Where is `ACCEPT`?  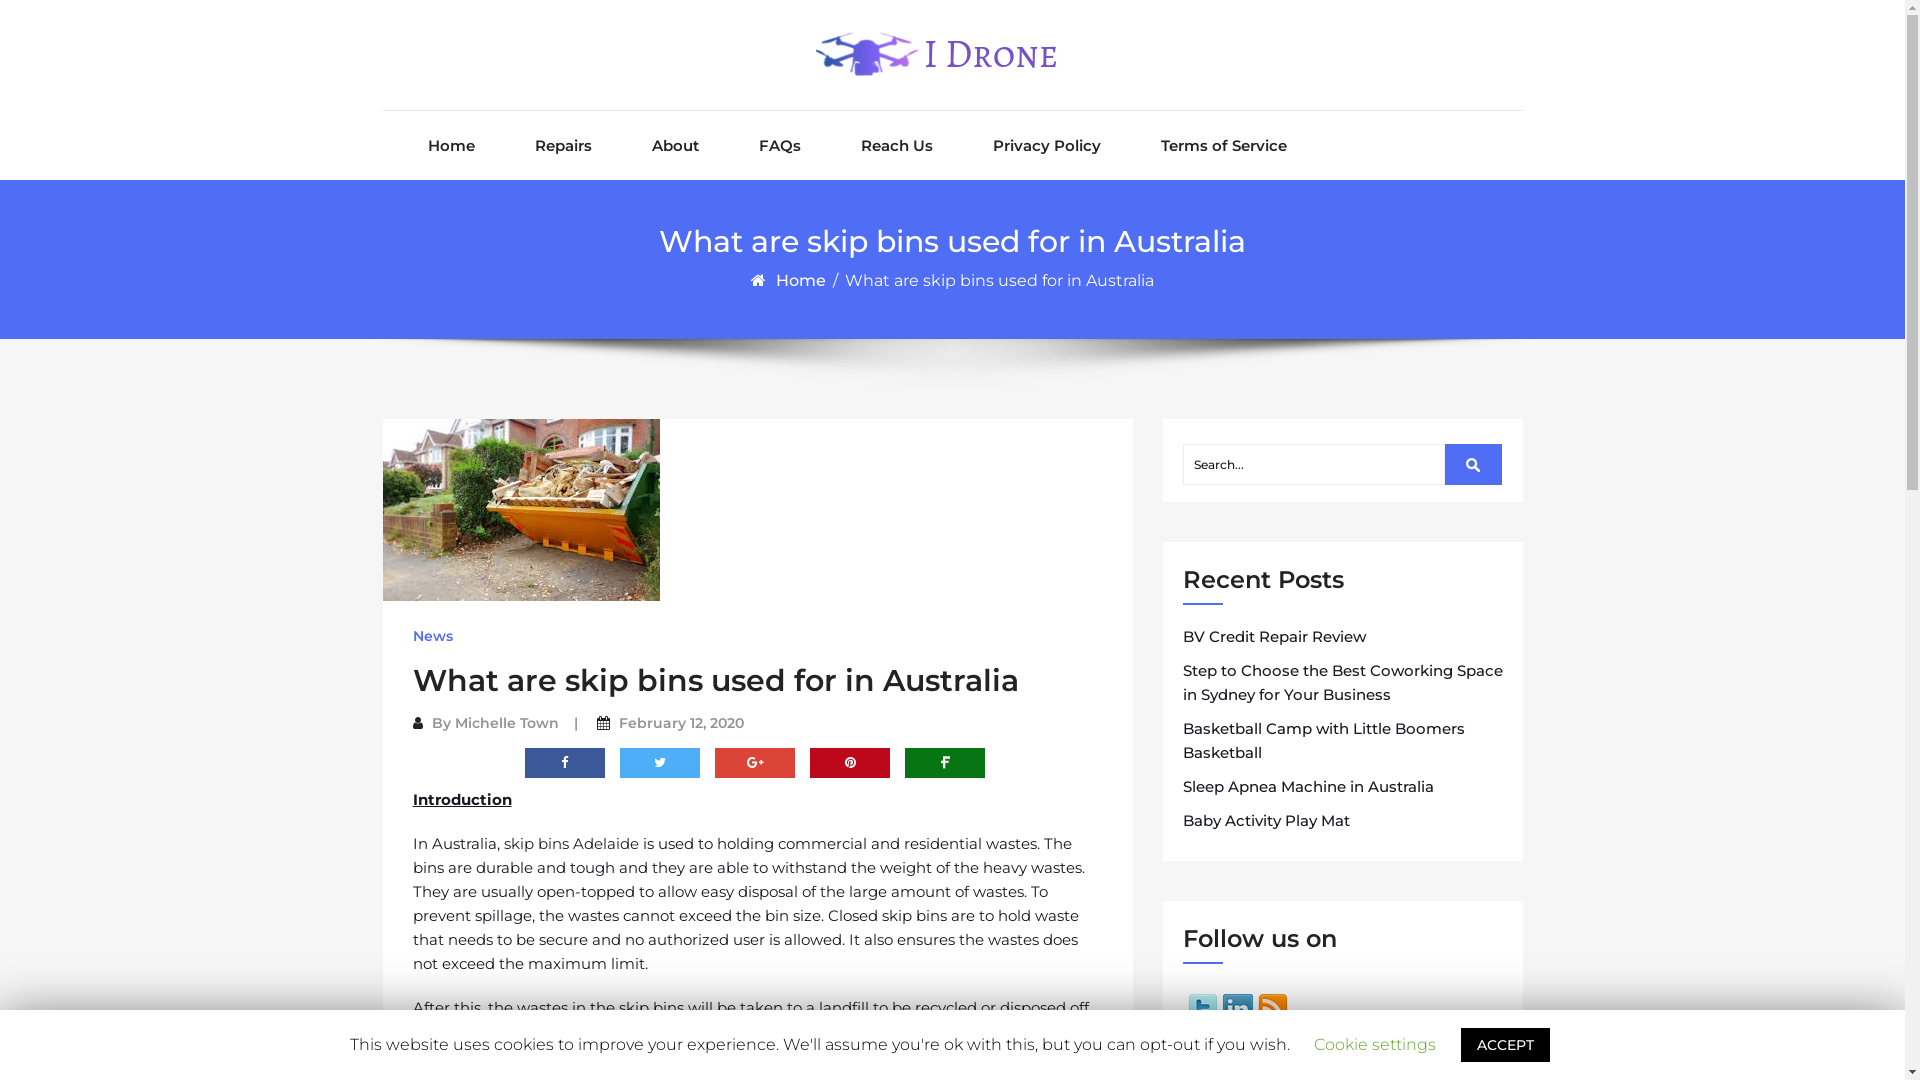
ACCEPT is located at coordinates (1506, 1045).